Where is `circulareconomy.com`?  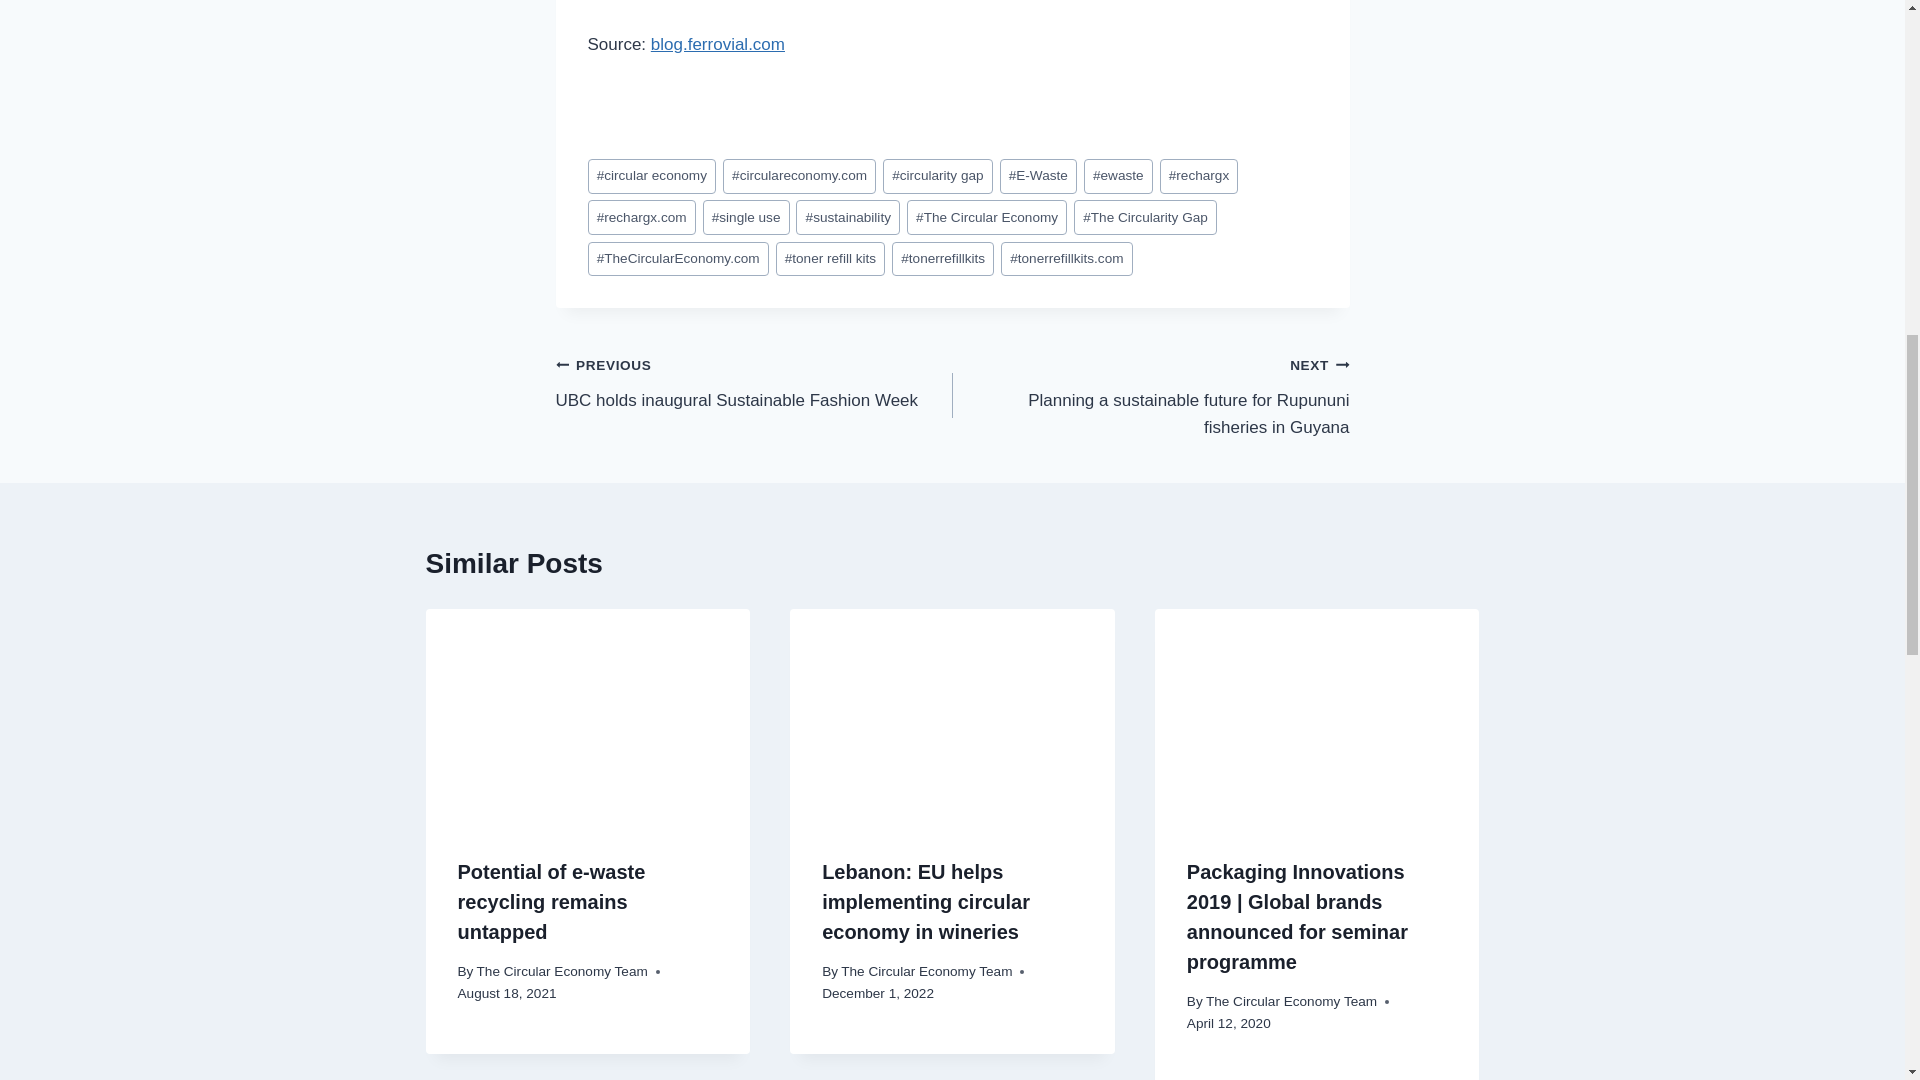
circulareconomy.com is located at coordinates (799, 176).